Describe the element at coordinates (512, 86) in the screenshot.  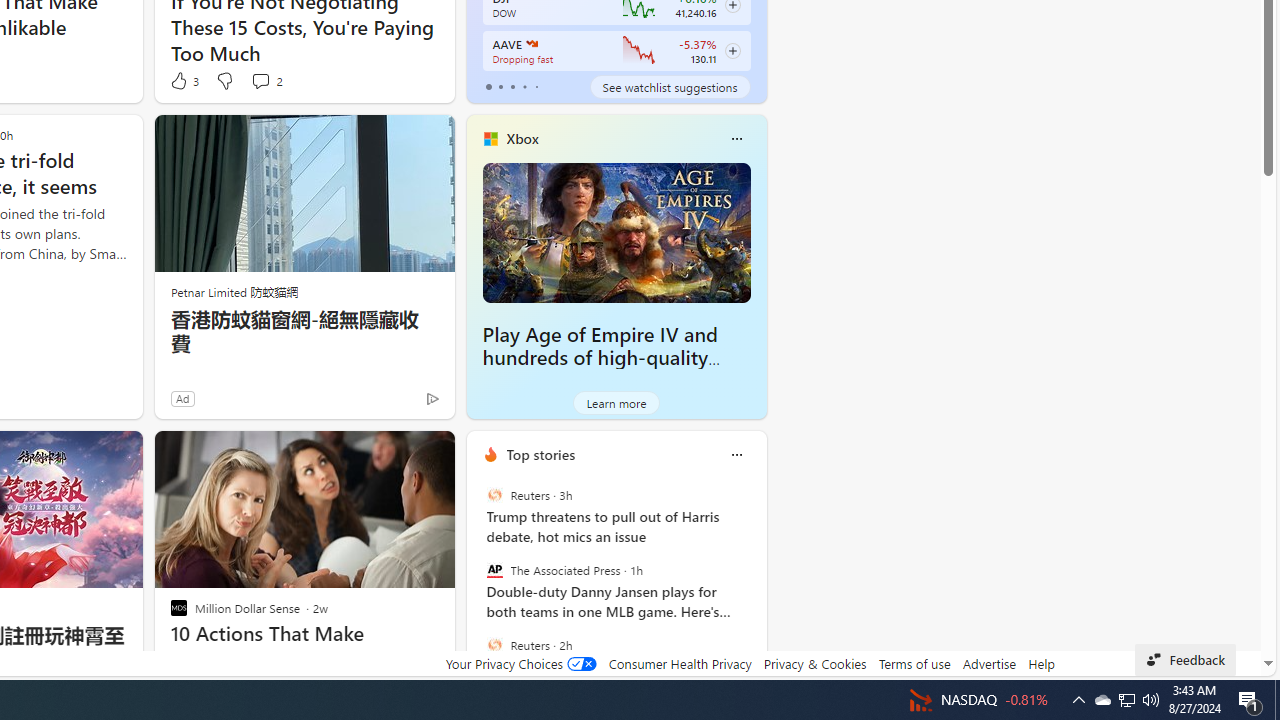
I see `tab-2` at that location.